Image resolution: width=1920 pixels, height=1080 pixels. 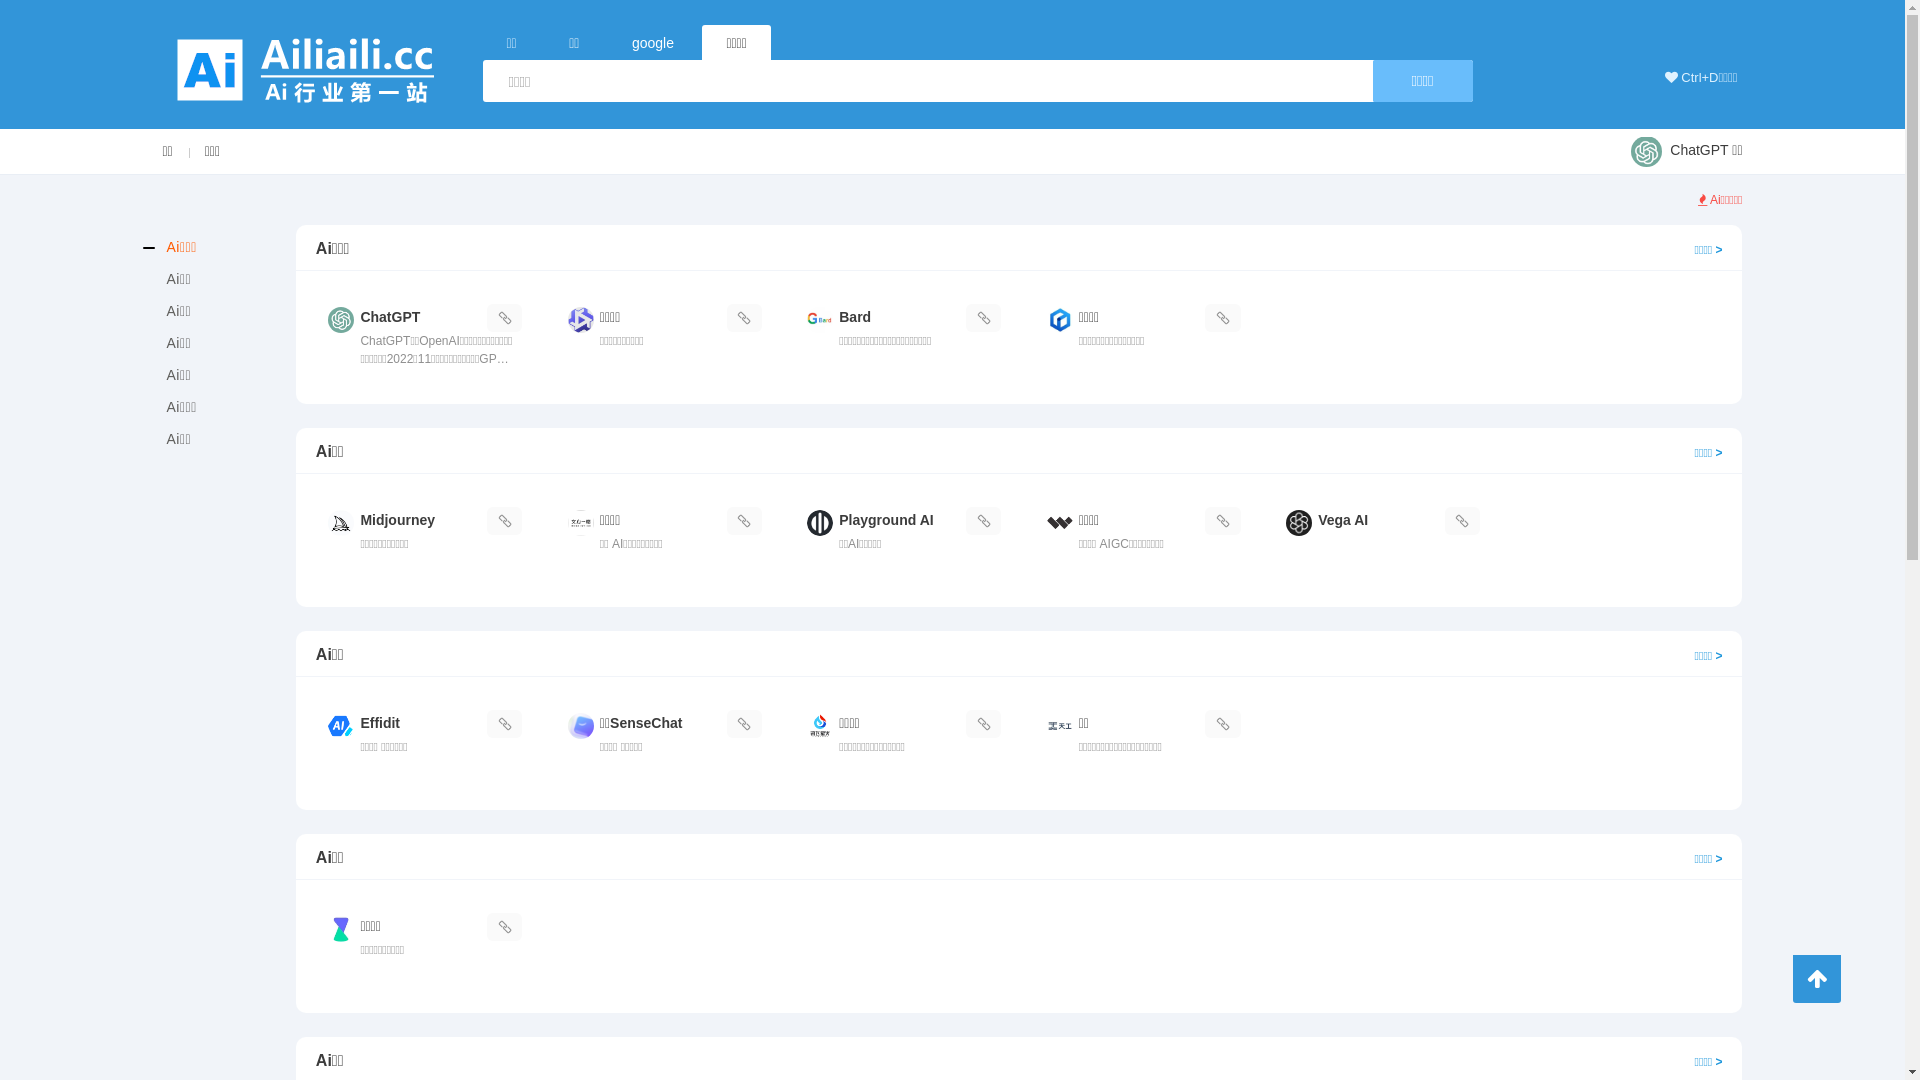 What do you see at coordinates (1378, 540) in the screenshot?
I see `Vega AI` at bounding box center [1378, 540].